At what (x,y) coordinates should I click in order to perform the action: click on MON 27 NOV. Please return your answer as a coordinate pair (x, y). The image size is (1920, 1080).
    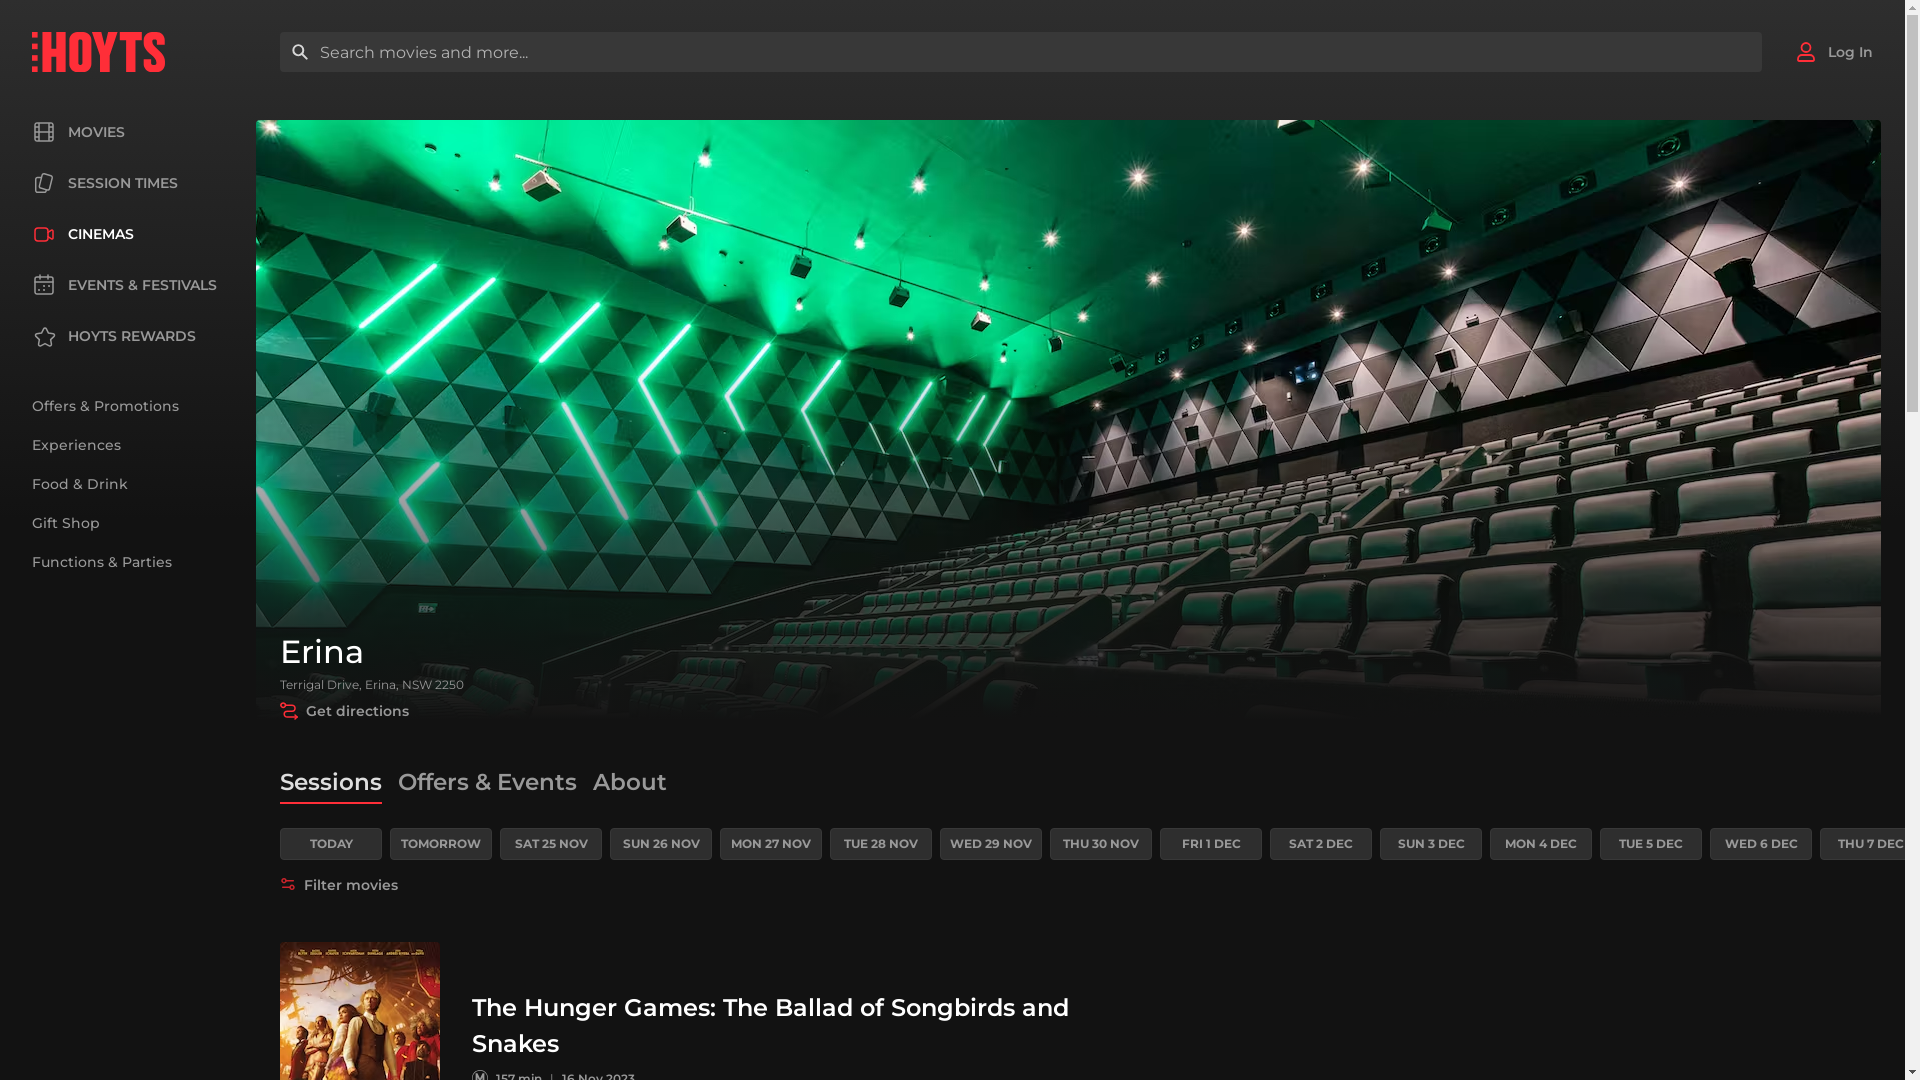
    Looking at the image, I should click on (771, 844).